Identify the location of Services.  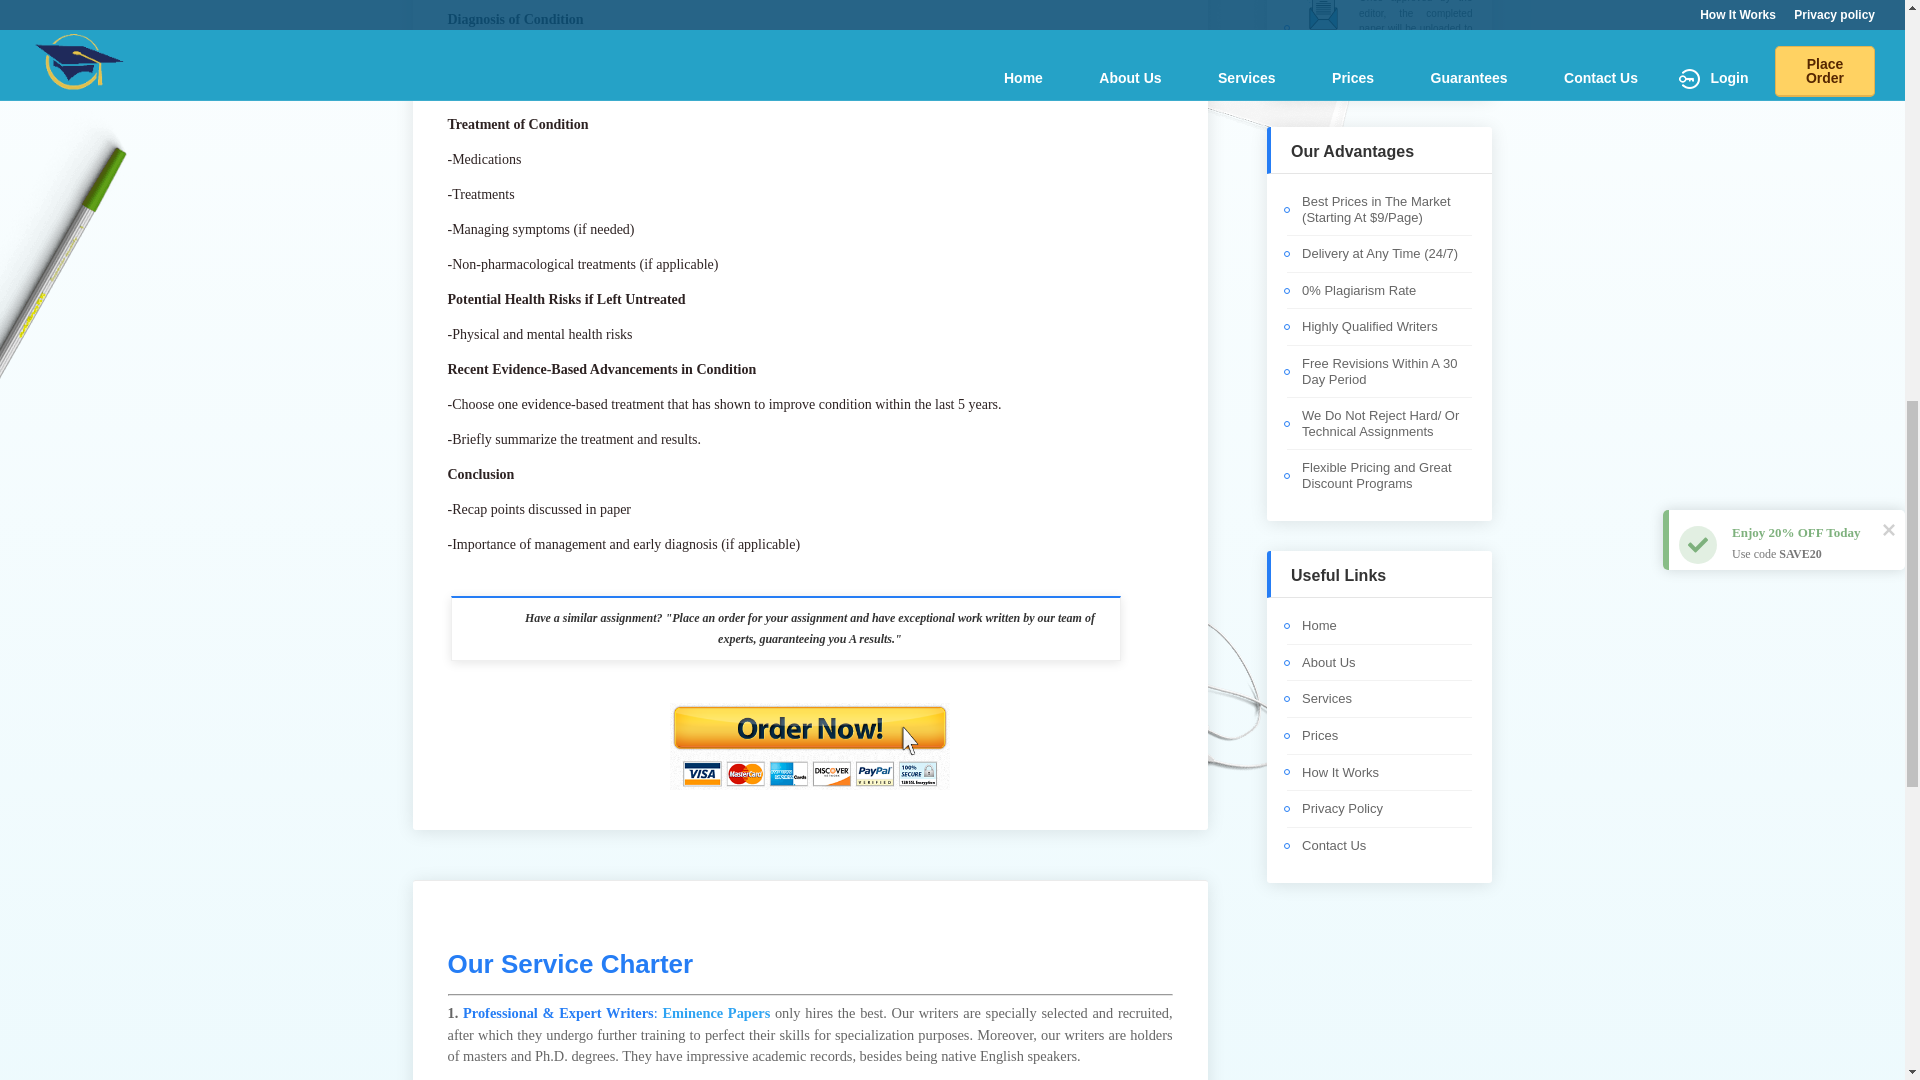
(1326, 698).